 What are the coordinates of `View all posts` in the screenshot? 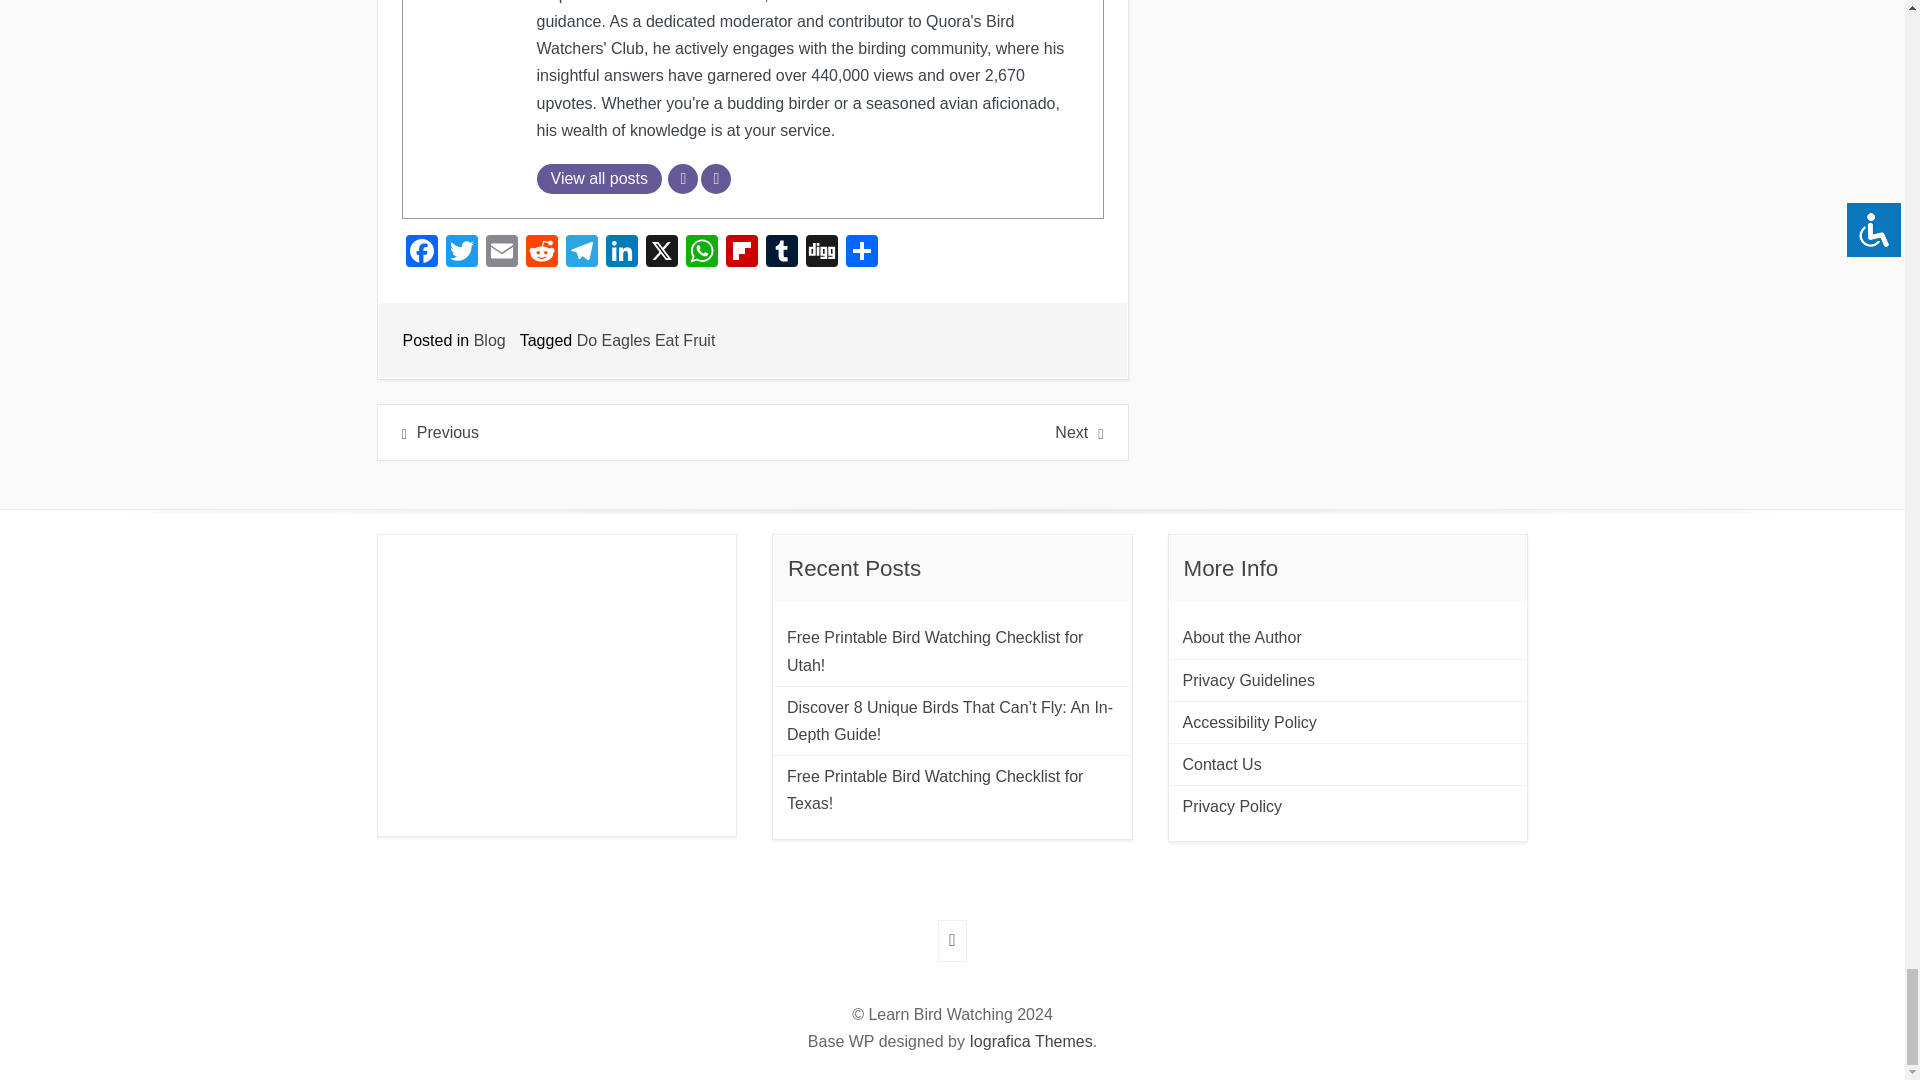 It's located at (598, 179).